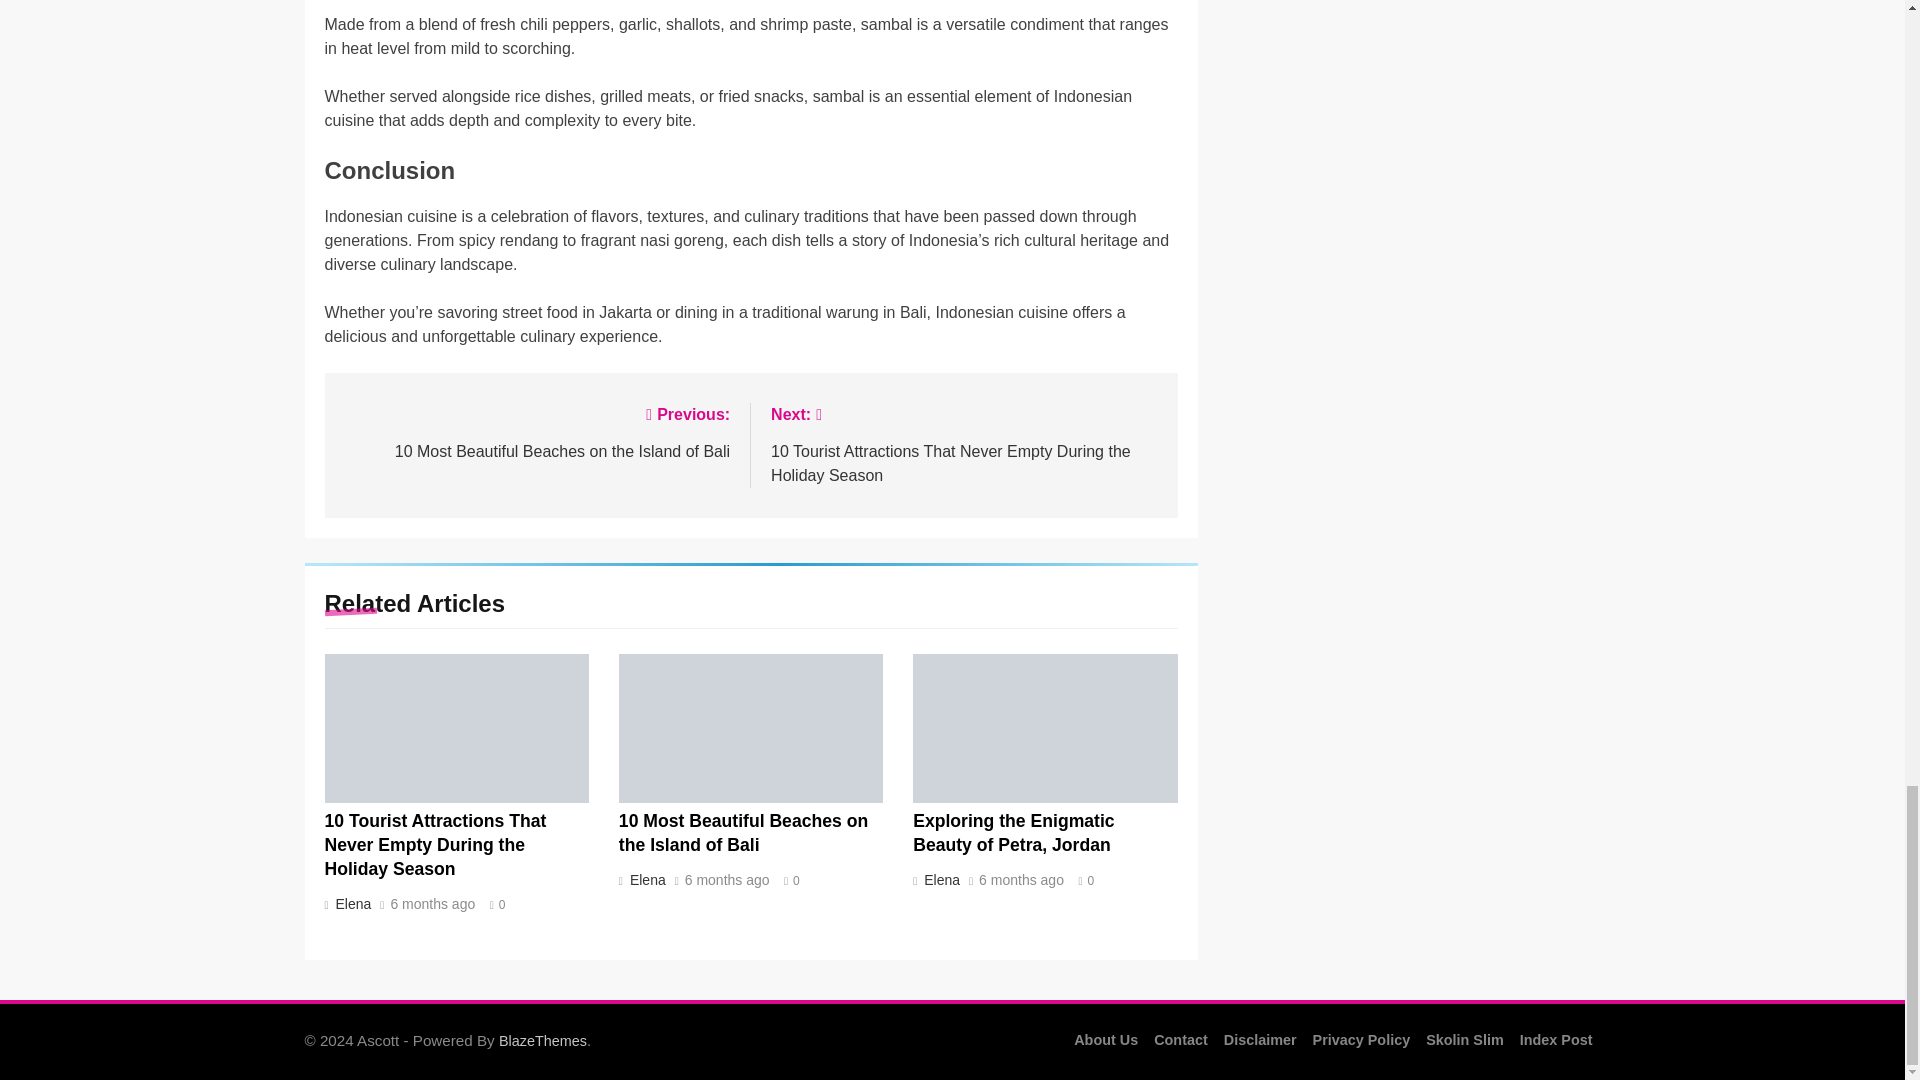  Describe the element at coordinates (1021, 880) in the screenshot. I see `6 months ago` at that location.